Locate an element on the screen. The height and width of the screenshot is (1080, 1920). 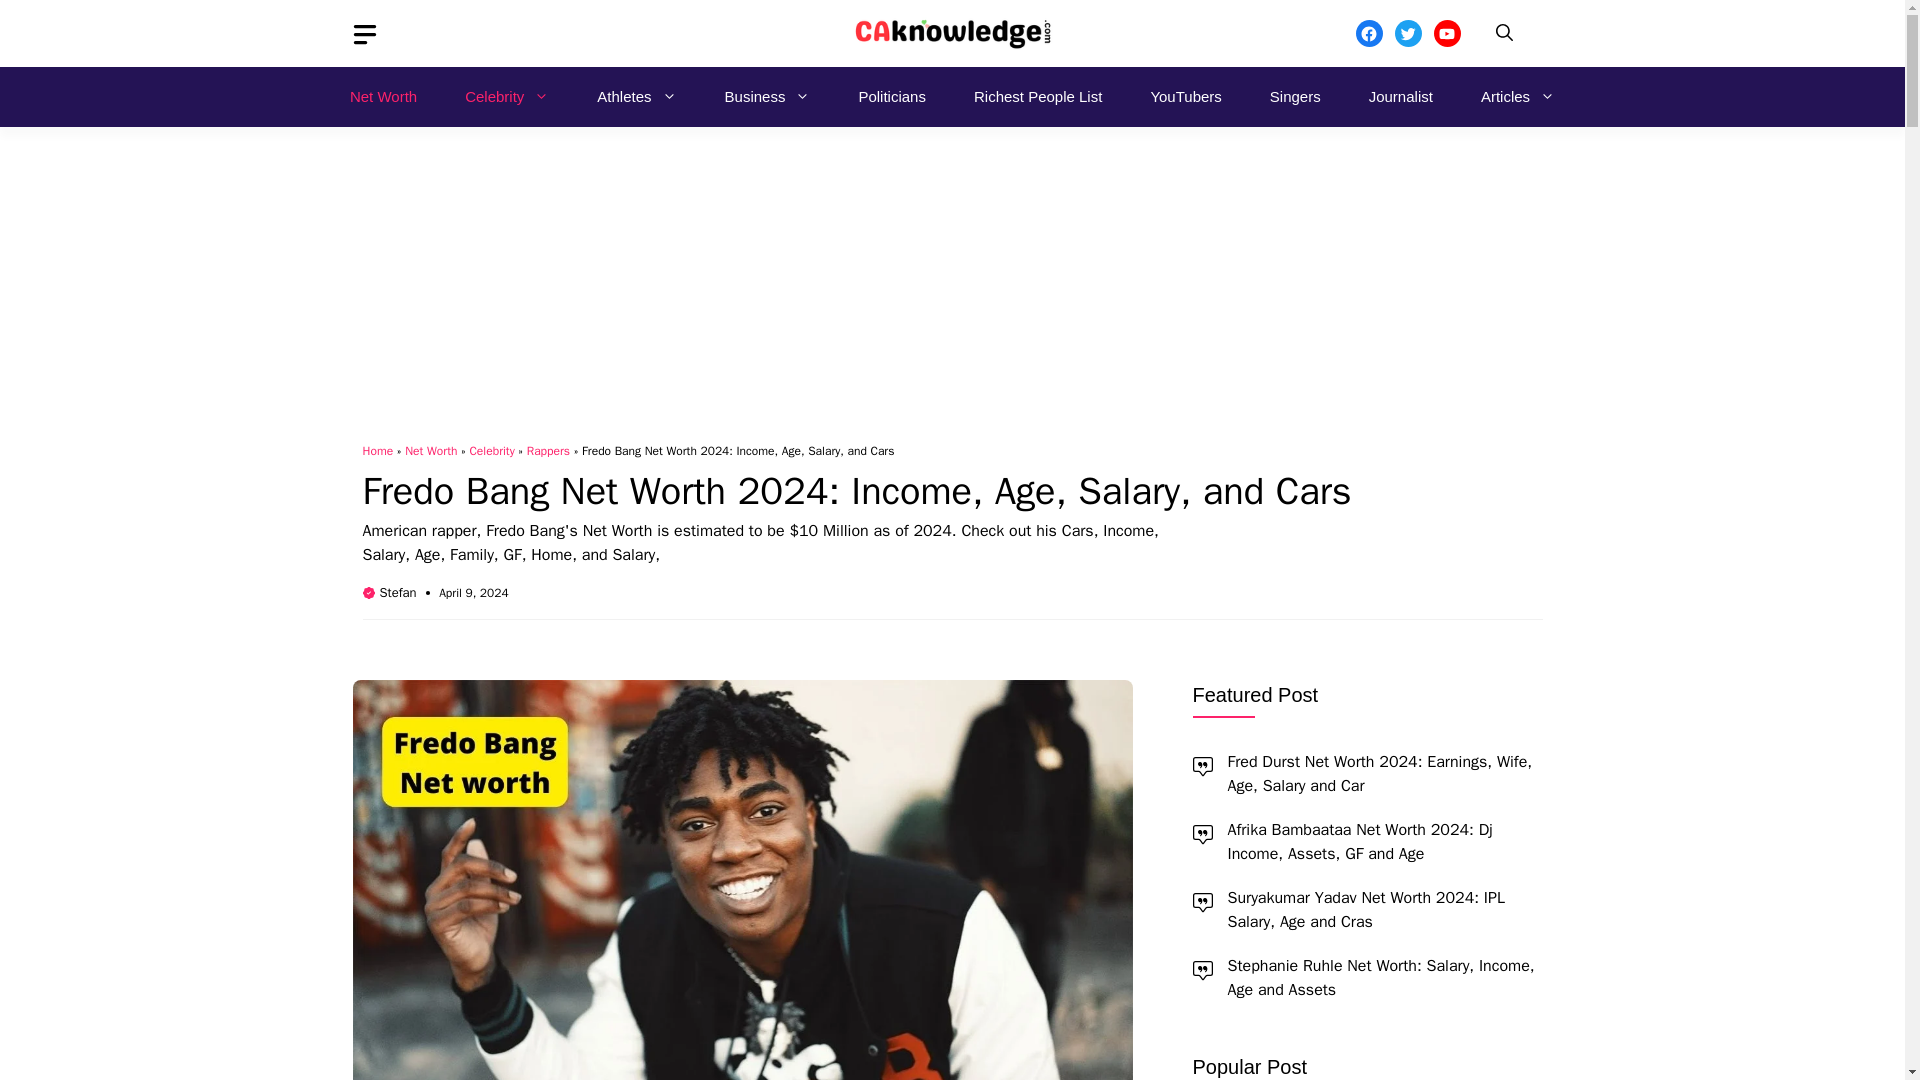
Business is located at coordinates (768, 96).